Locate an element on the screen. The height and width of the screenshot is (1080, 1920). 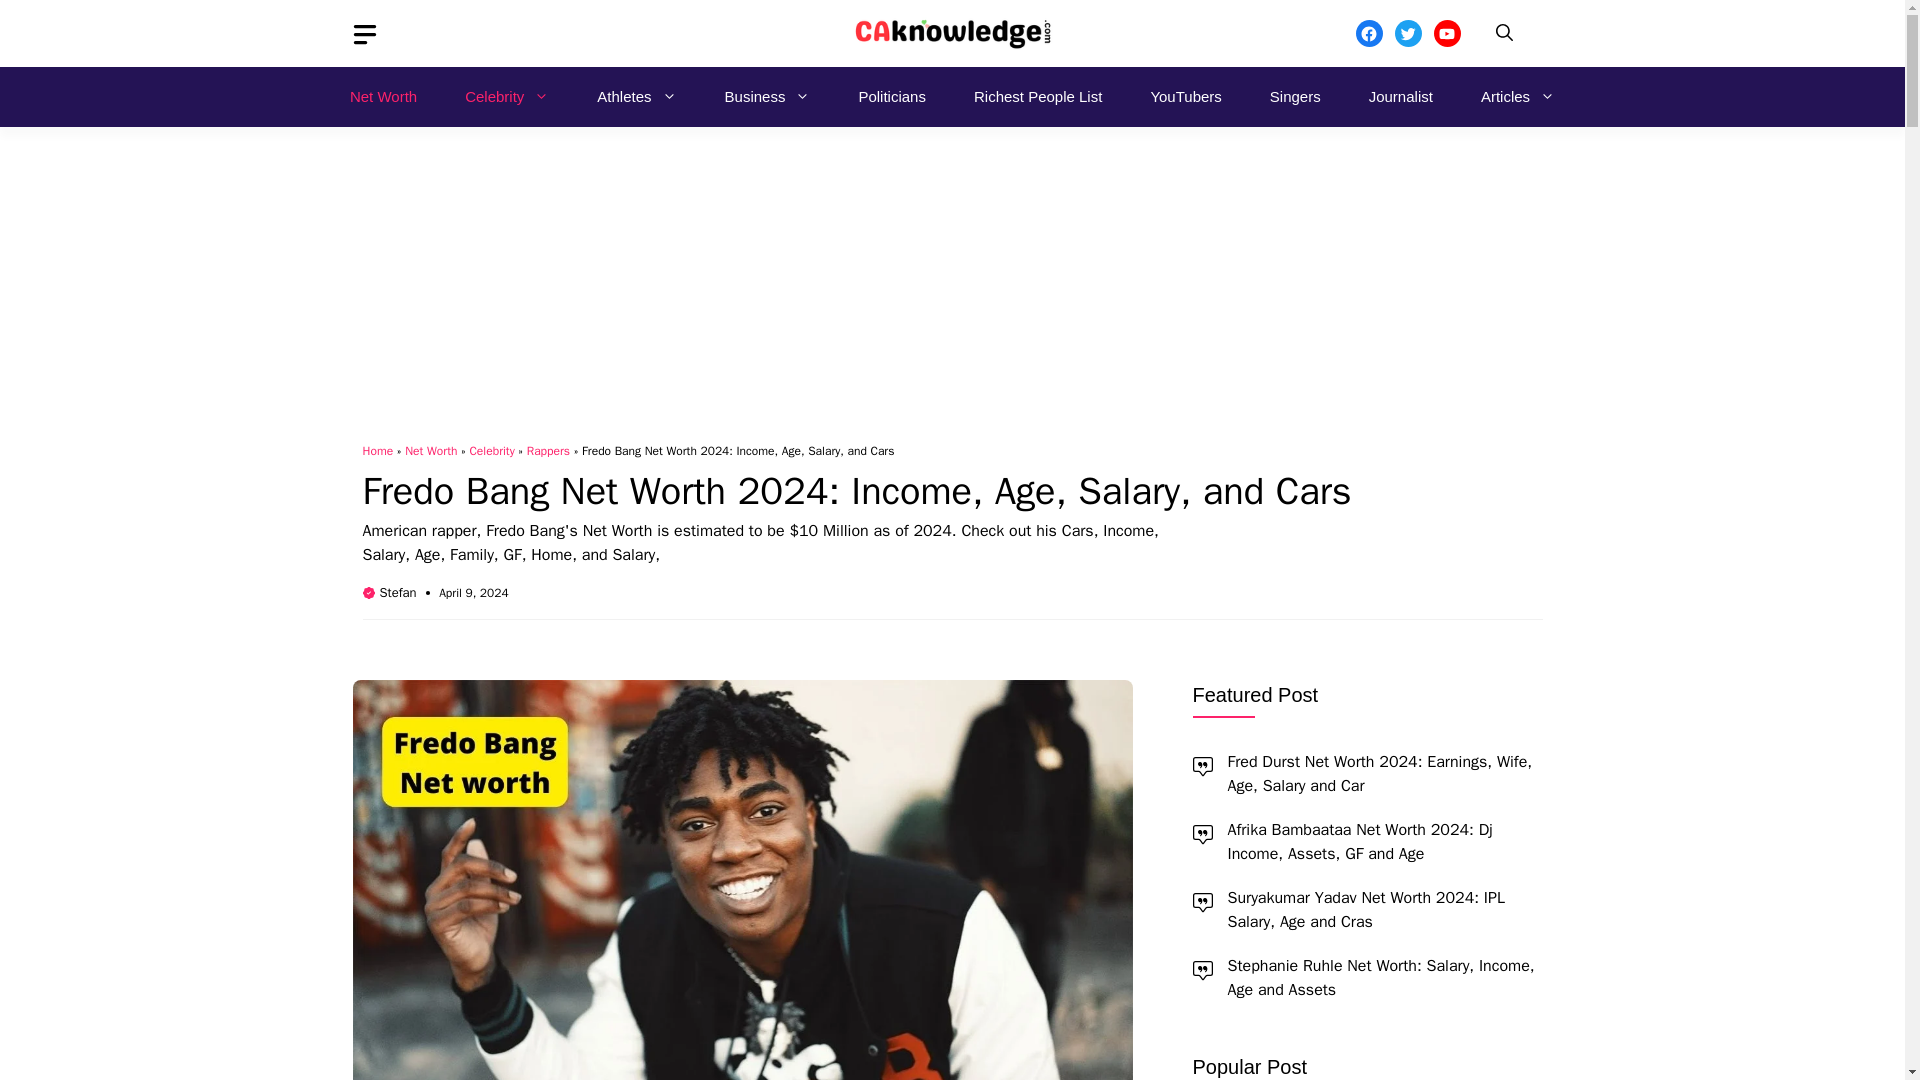
Business is located at coordinates (768, 96).